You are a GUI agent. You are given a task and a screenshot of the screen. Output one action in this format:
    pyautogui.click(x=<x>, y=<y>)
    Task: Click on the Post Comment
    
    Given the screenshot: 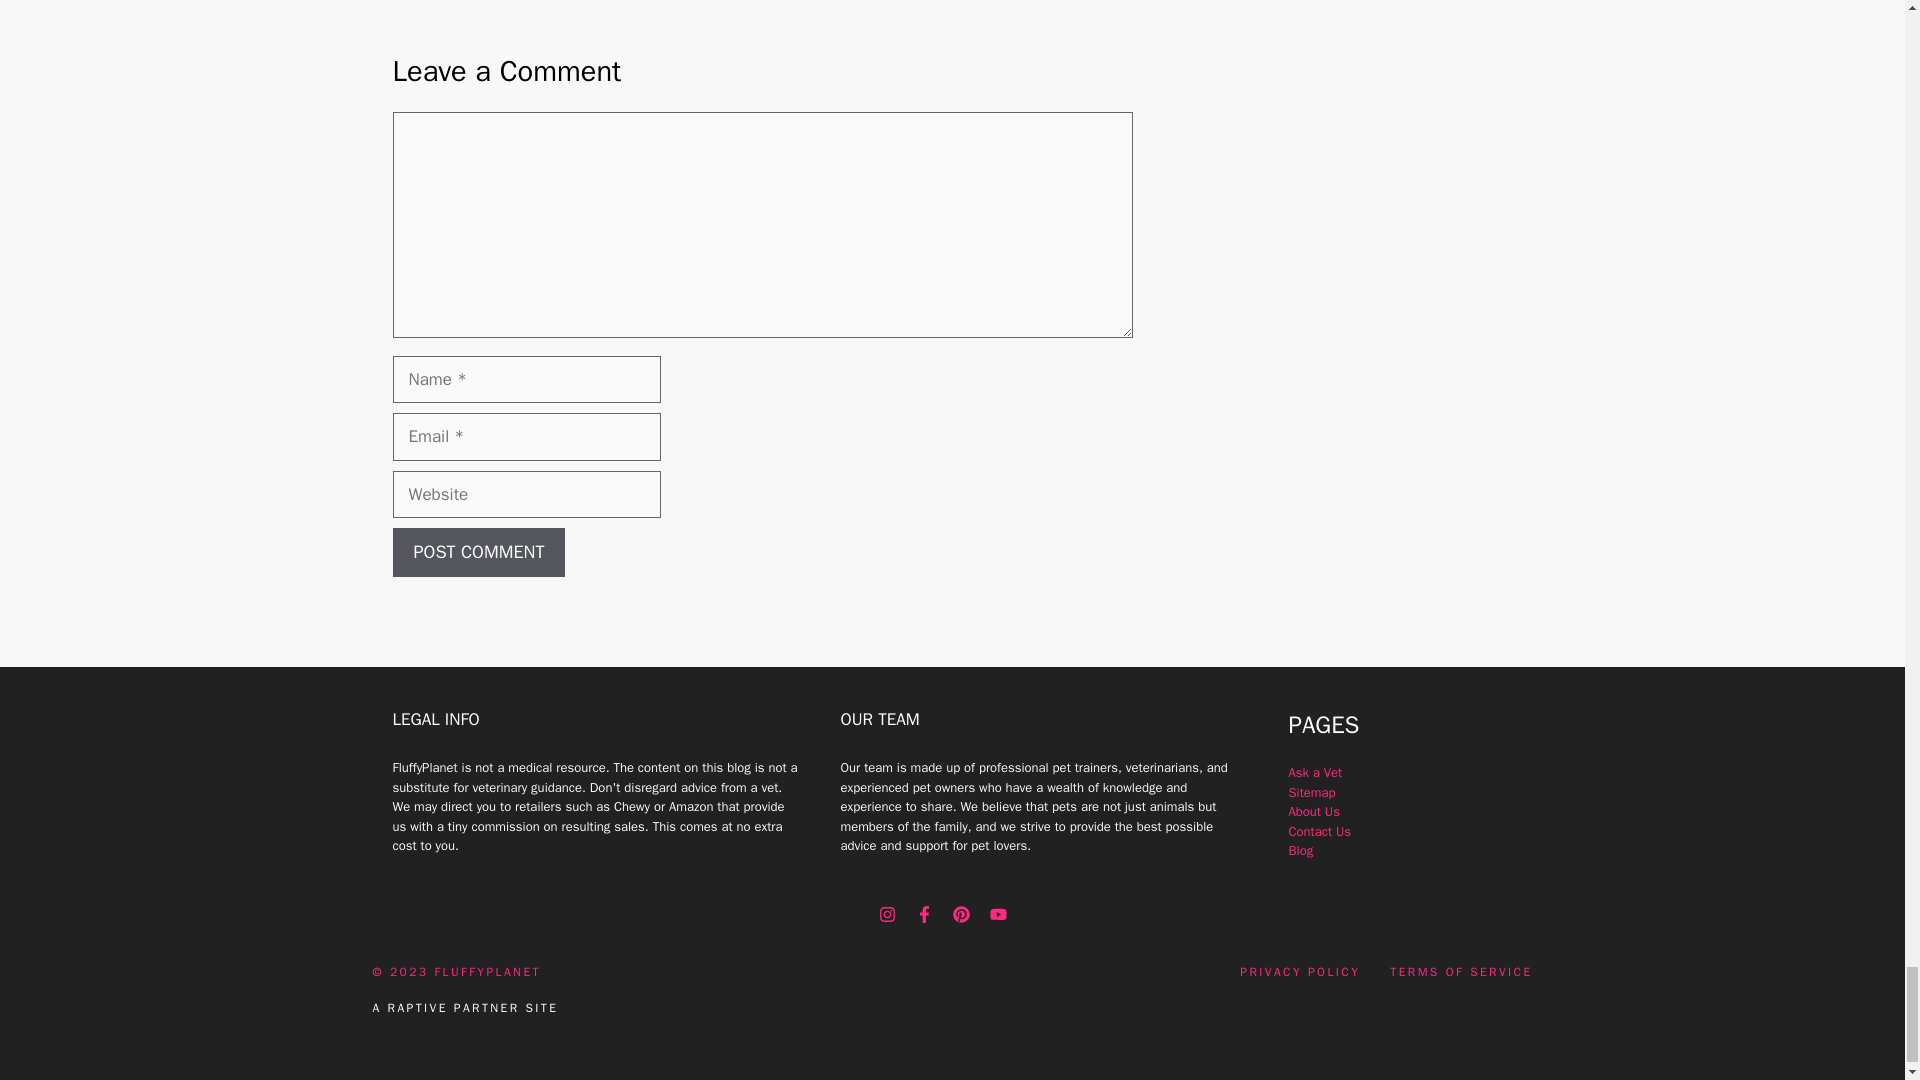 What is the action you would take?
    pyautogui.click(x=478, y=552)
    